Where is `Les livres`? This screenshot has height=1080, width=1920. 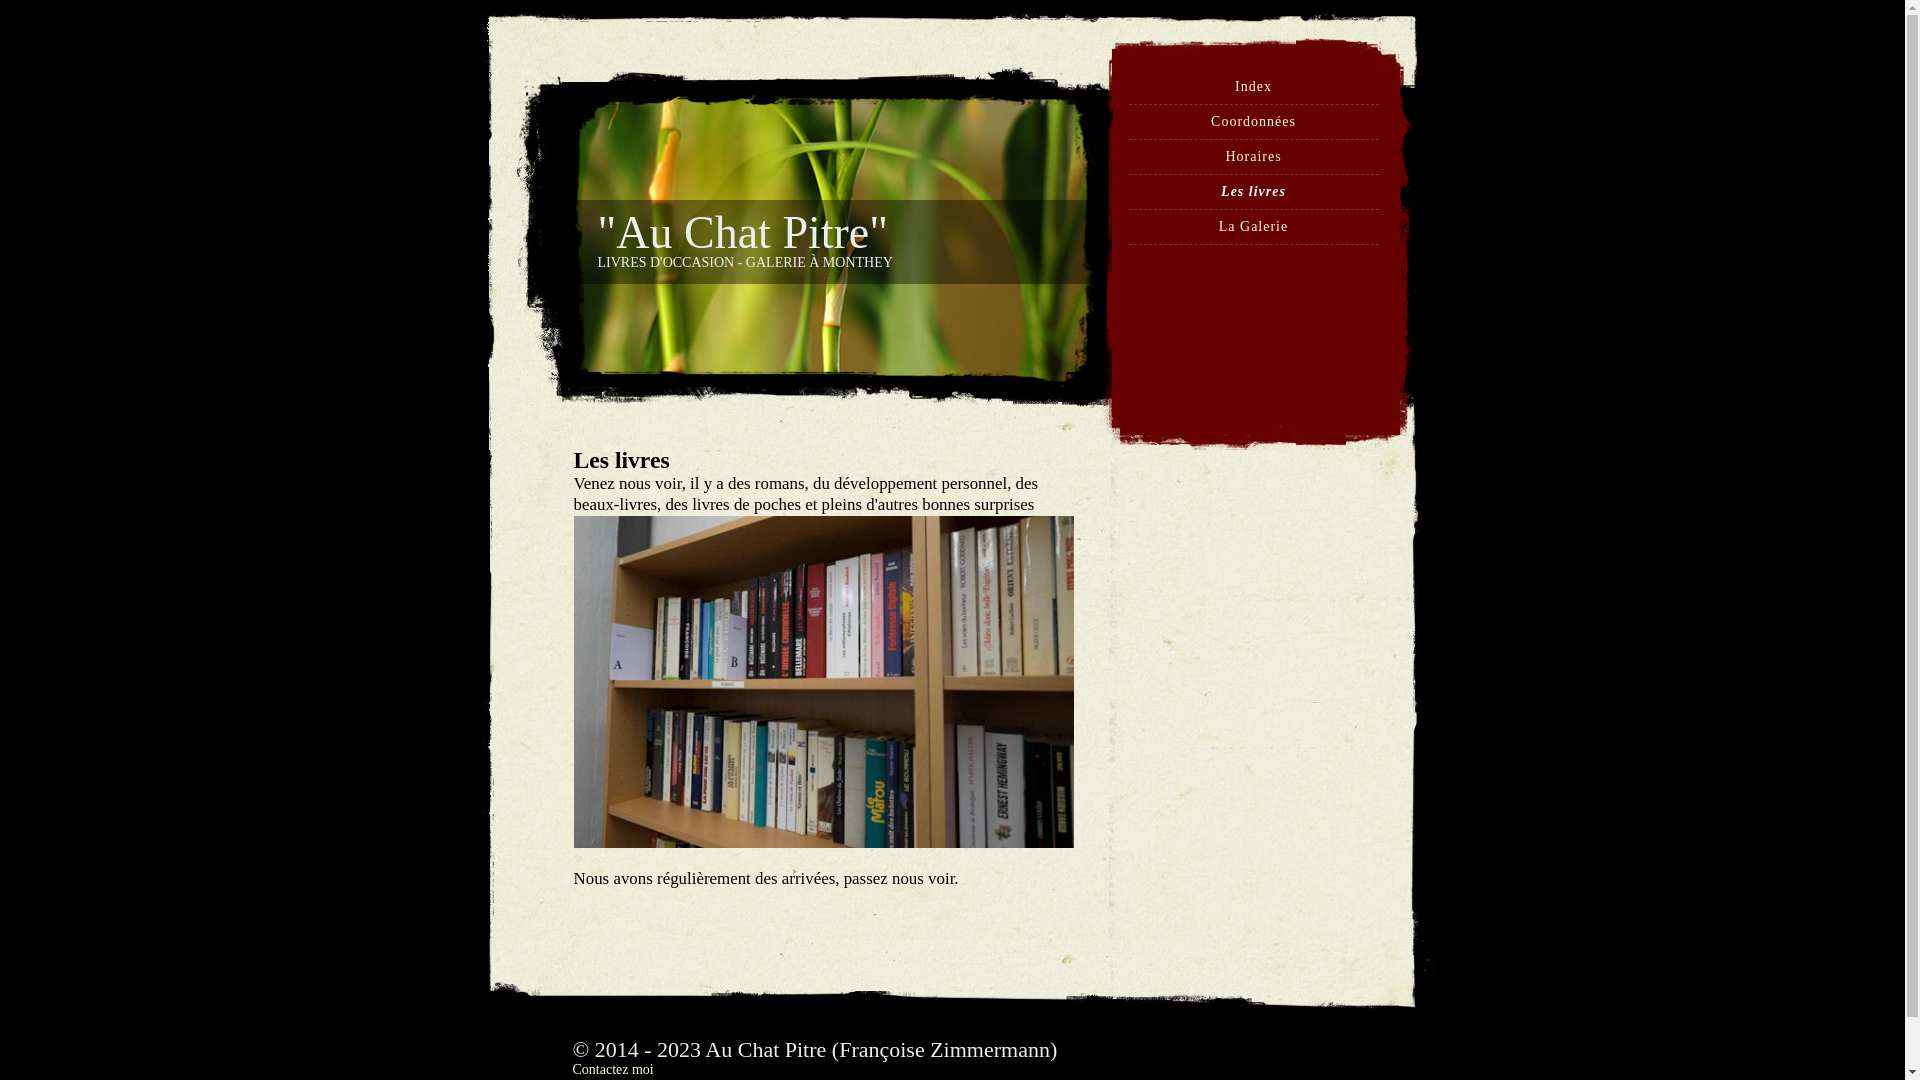
Les livres is located at coordinates (1254, 192).